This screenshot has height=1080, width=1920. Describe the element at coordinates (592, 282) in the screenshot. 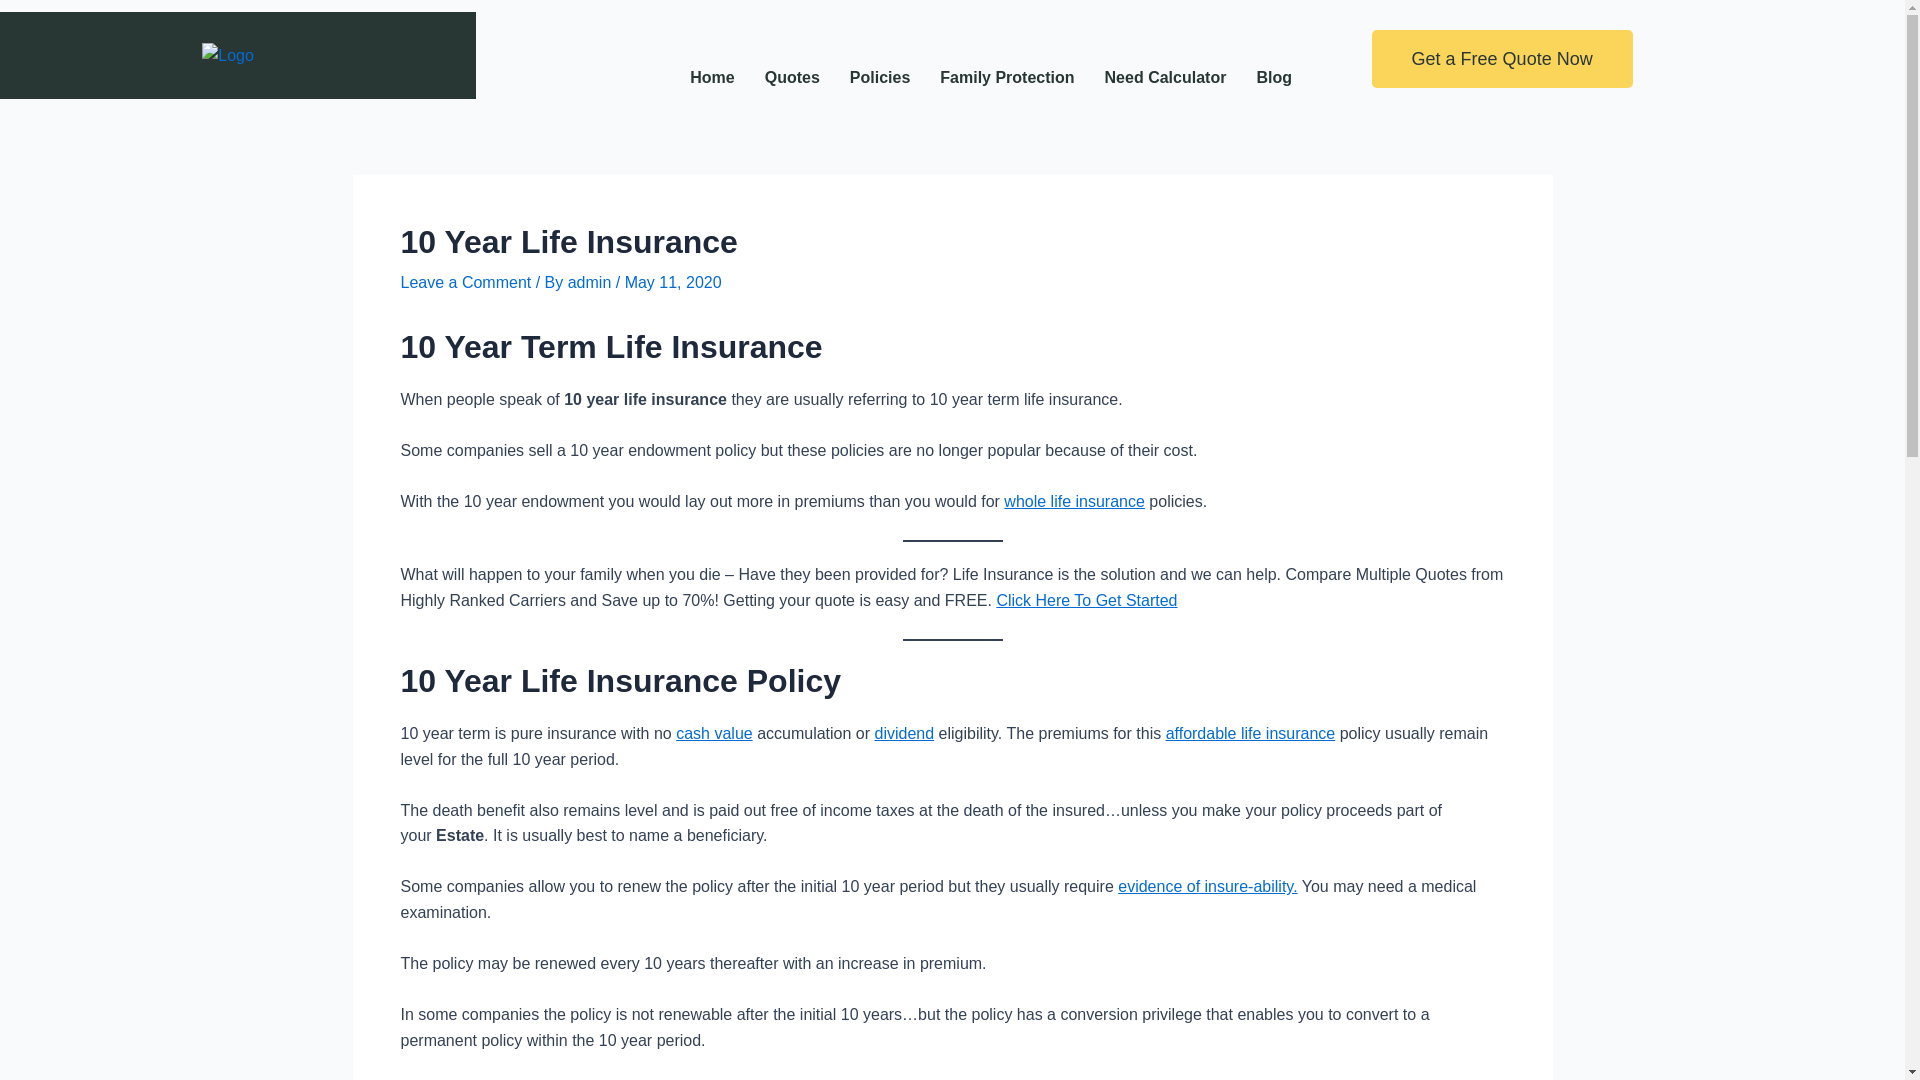

I see `View all posts by admin` at that location.